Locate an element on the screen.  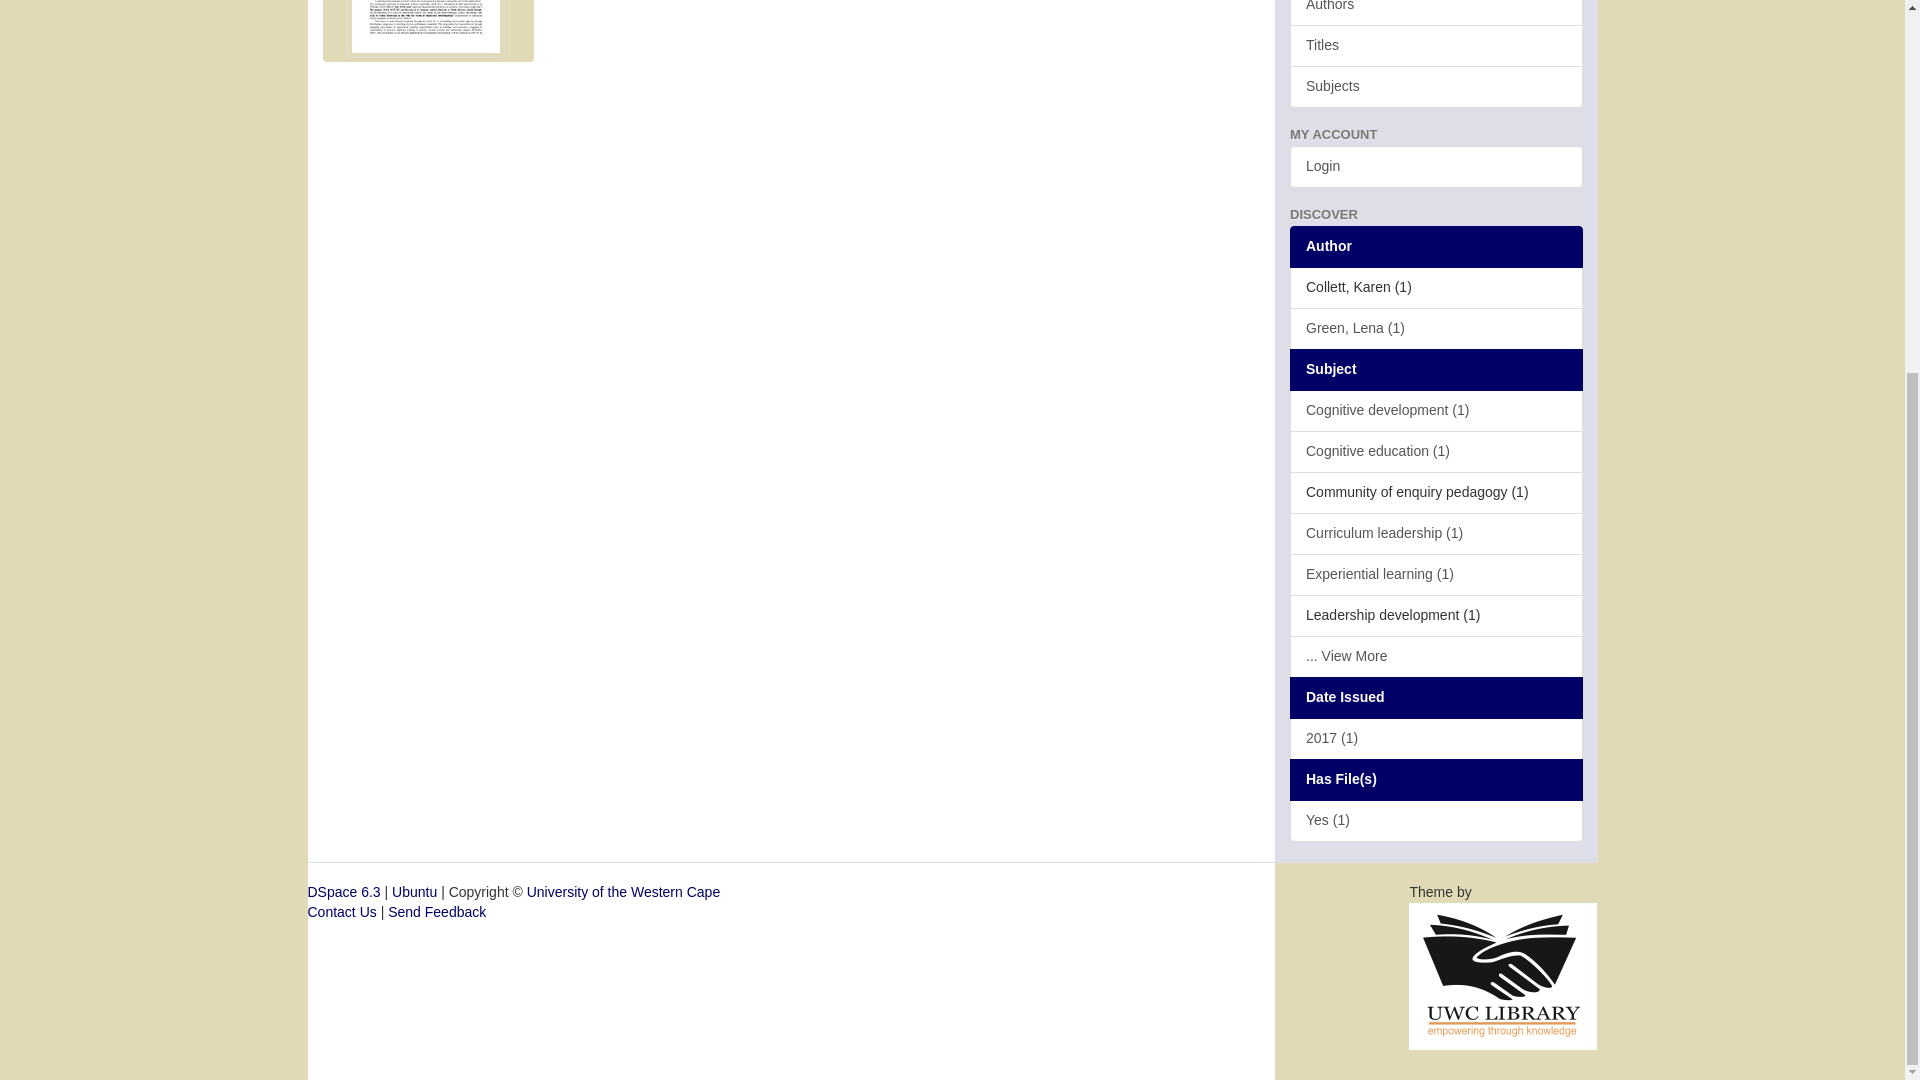
Atmire NV is located at coordinates (1503, 974).